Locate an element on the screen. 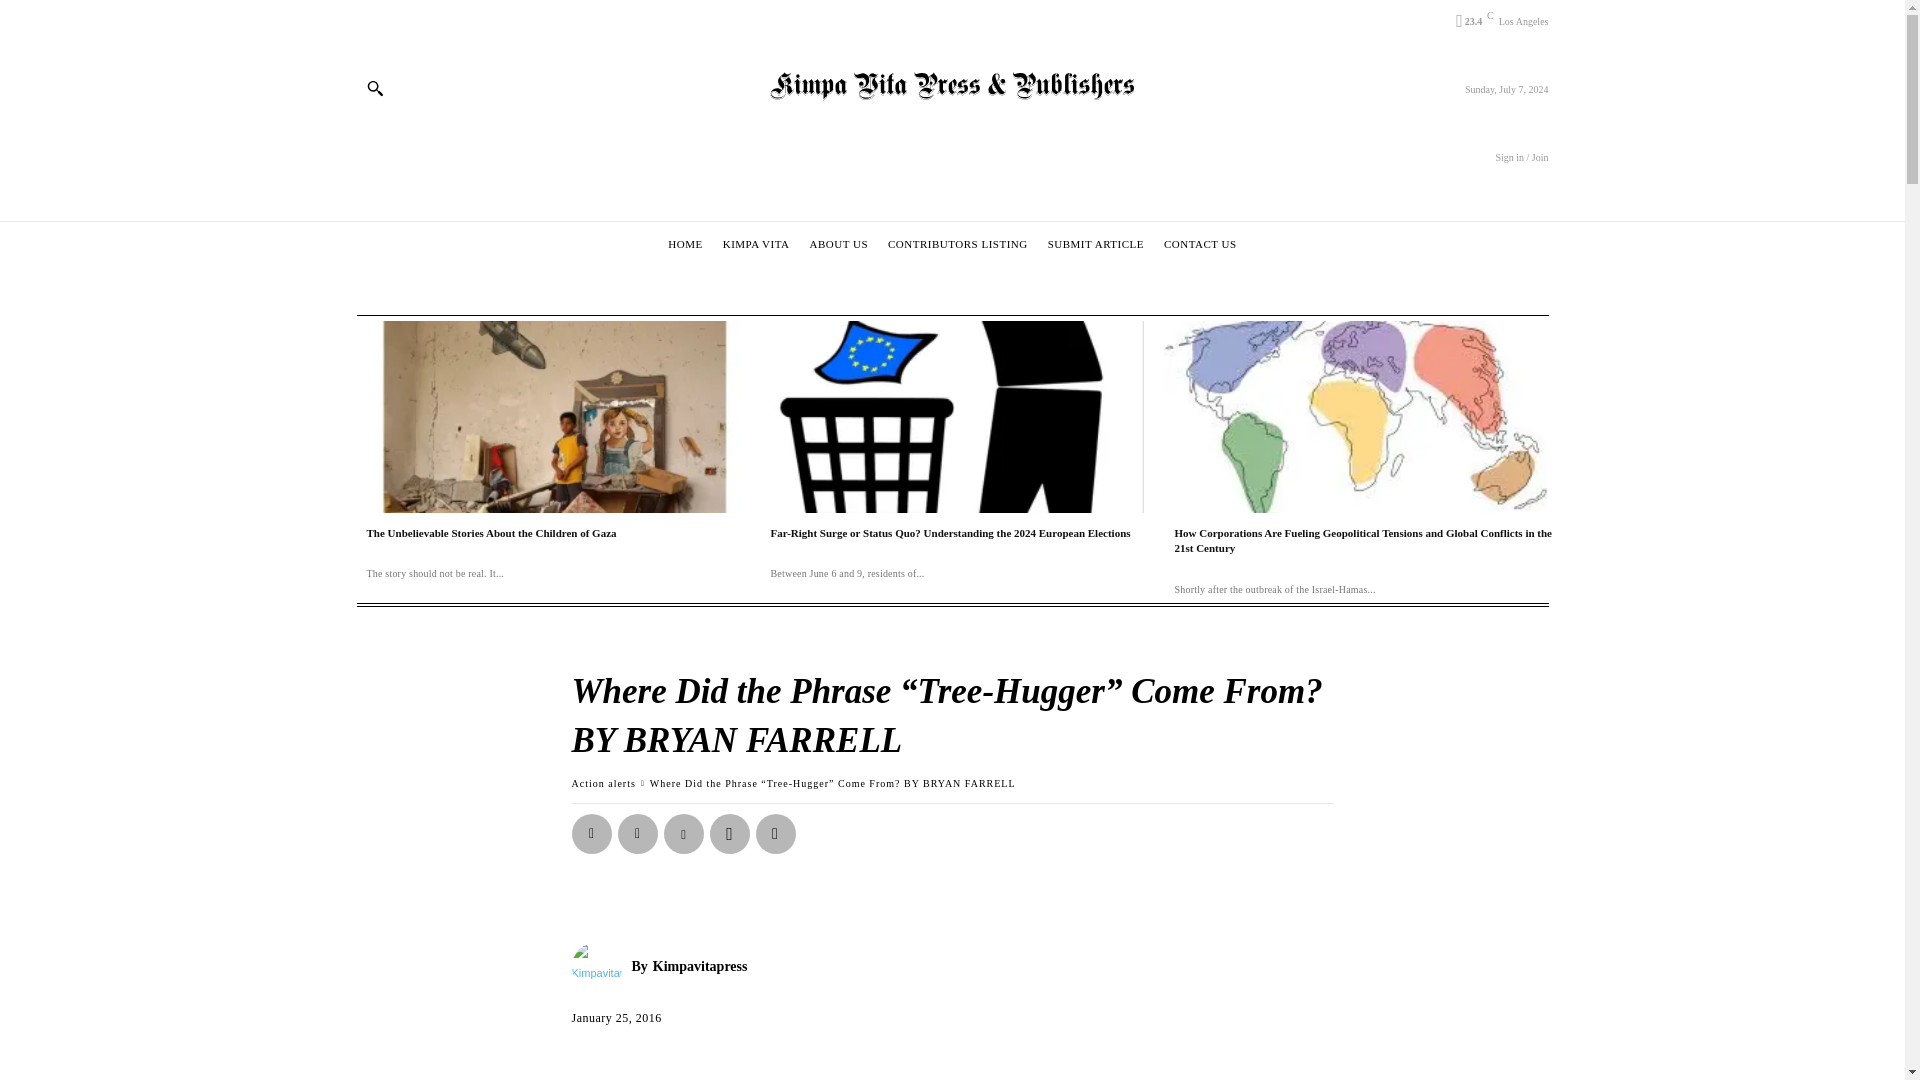 The height and width of the screenshot is (1080, 1920). The Unbelievable Stories About the Children of Gaza is located at coordinates (547, 416).